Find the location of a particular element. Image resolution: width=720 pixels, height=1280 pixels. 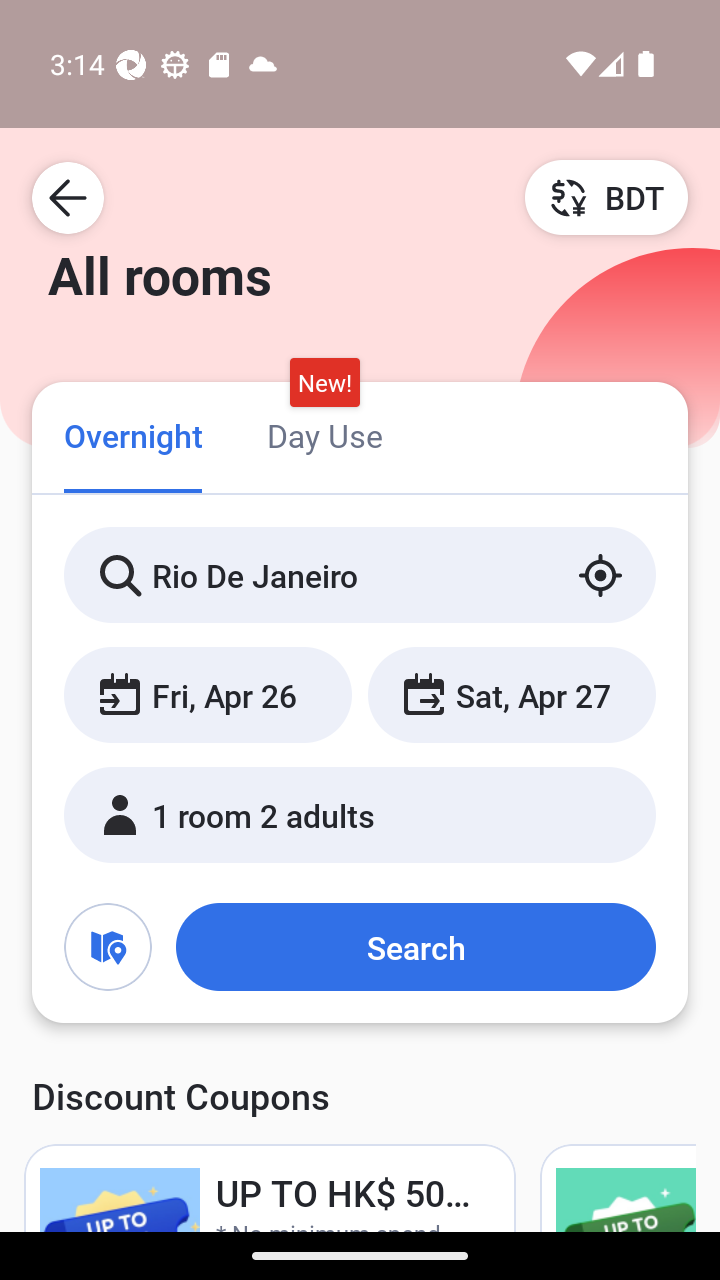

Sat, Apr 27 is located at coordinates (511, 694).